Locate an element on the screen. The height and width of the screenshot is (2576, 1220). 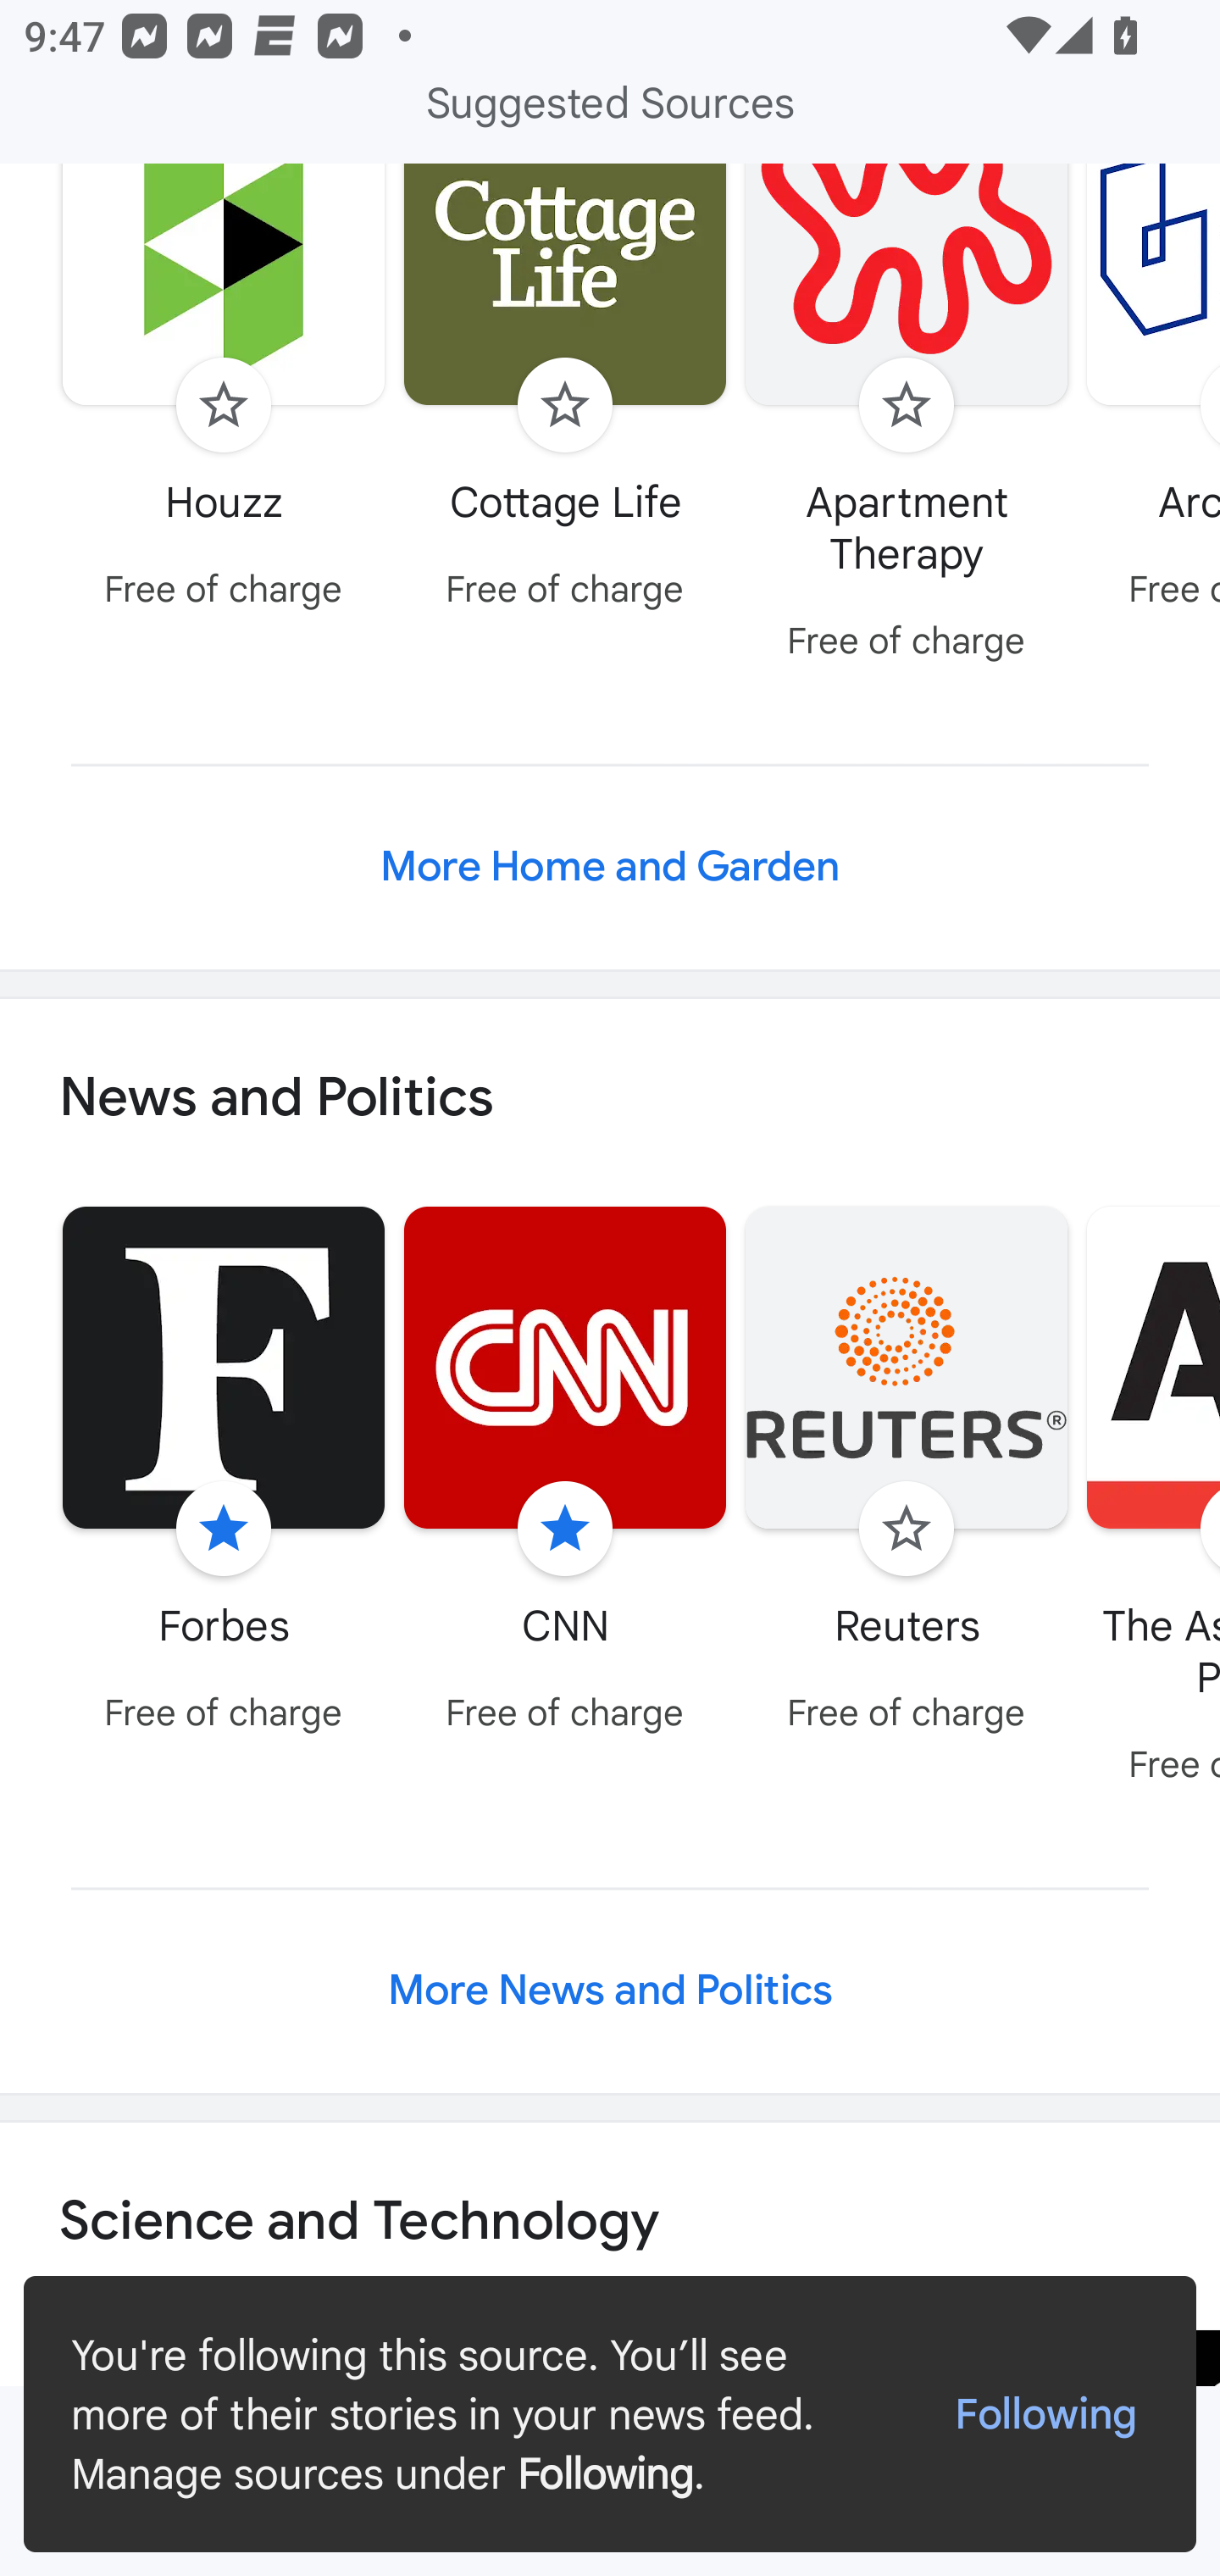
Unfollow is located at coordinates (223, 1529).